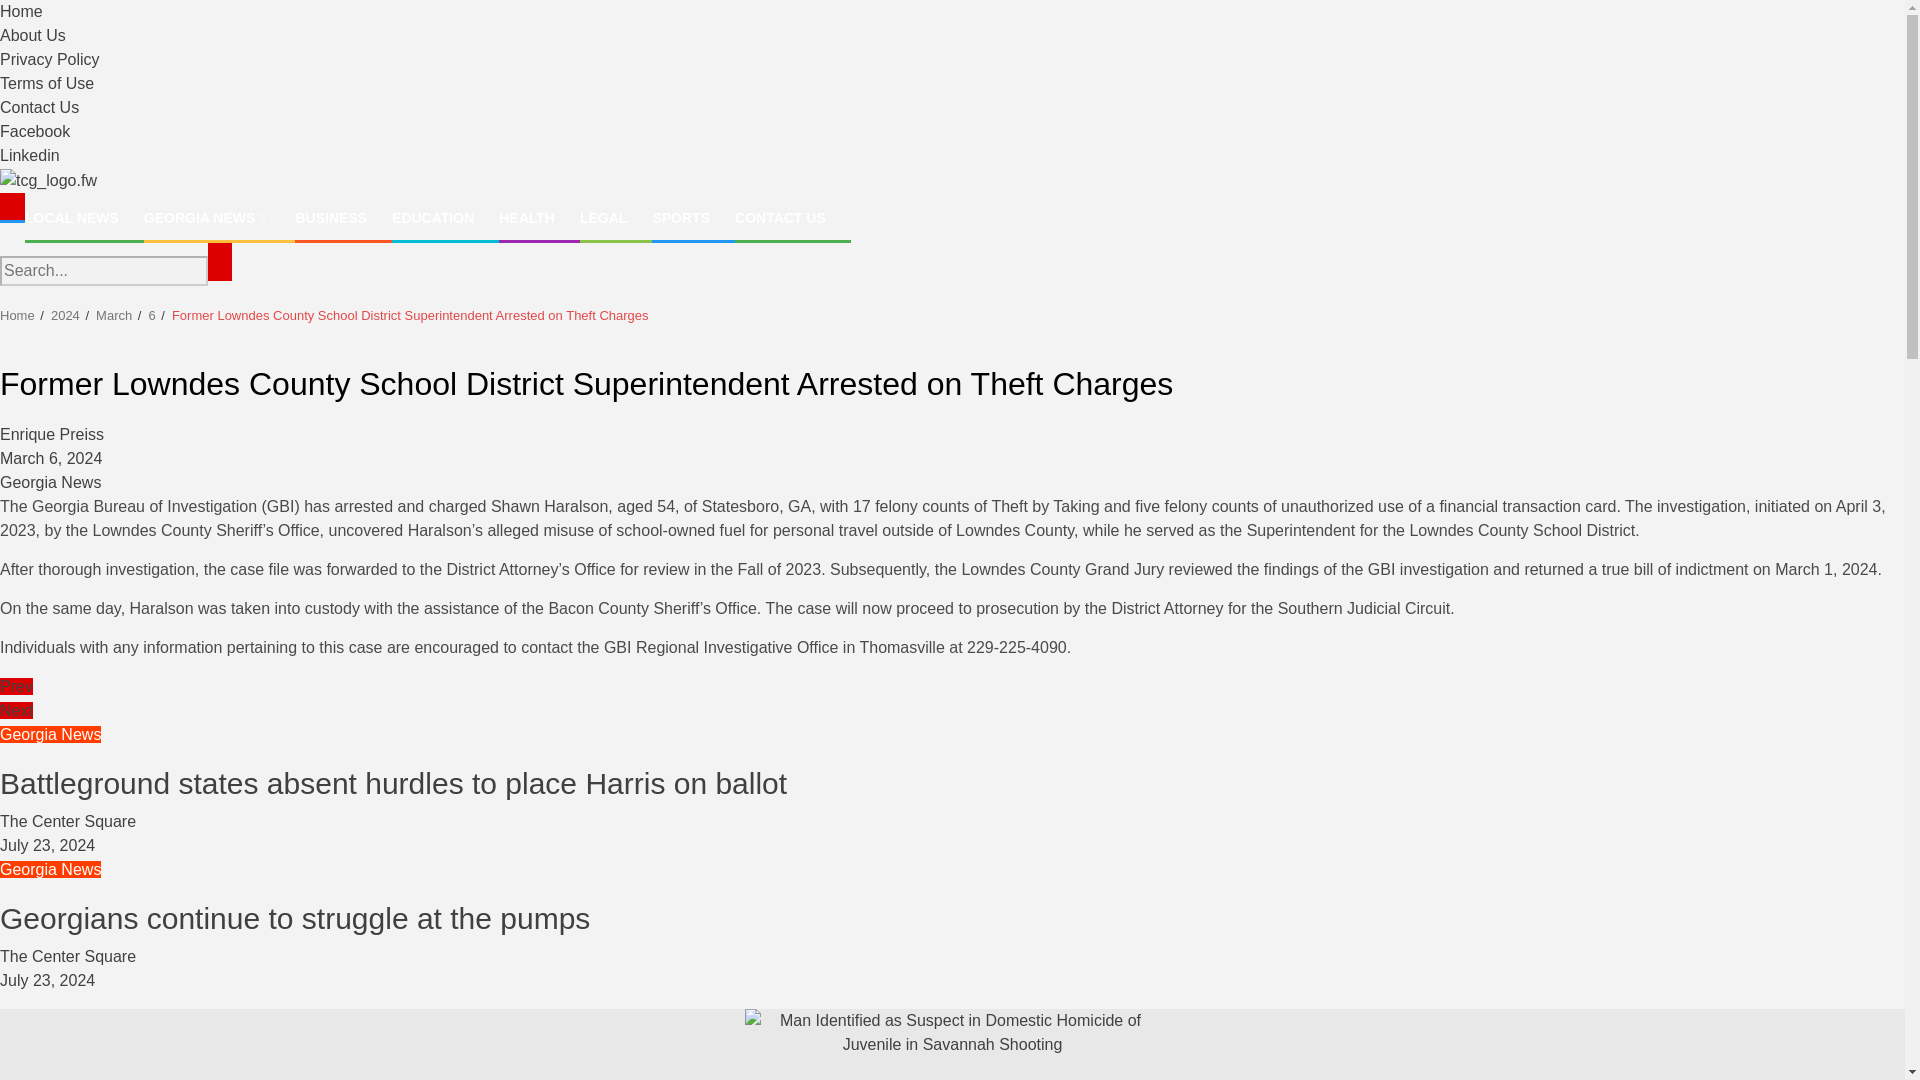  Describe the element at coordinates (780, 217) in the screenshot. I see `CONTACT US` at that location.